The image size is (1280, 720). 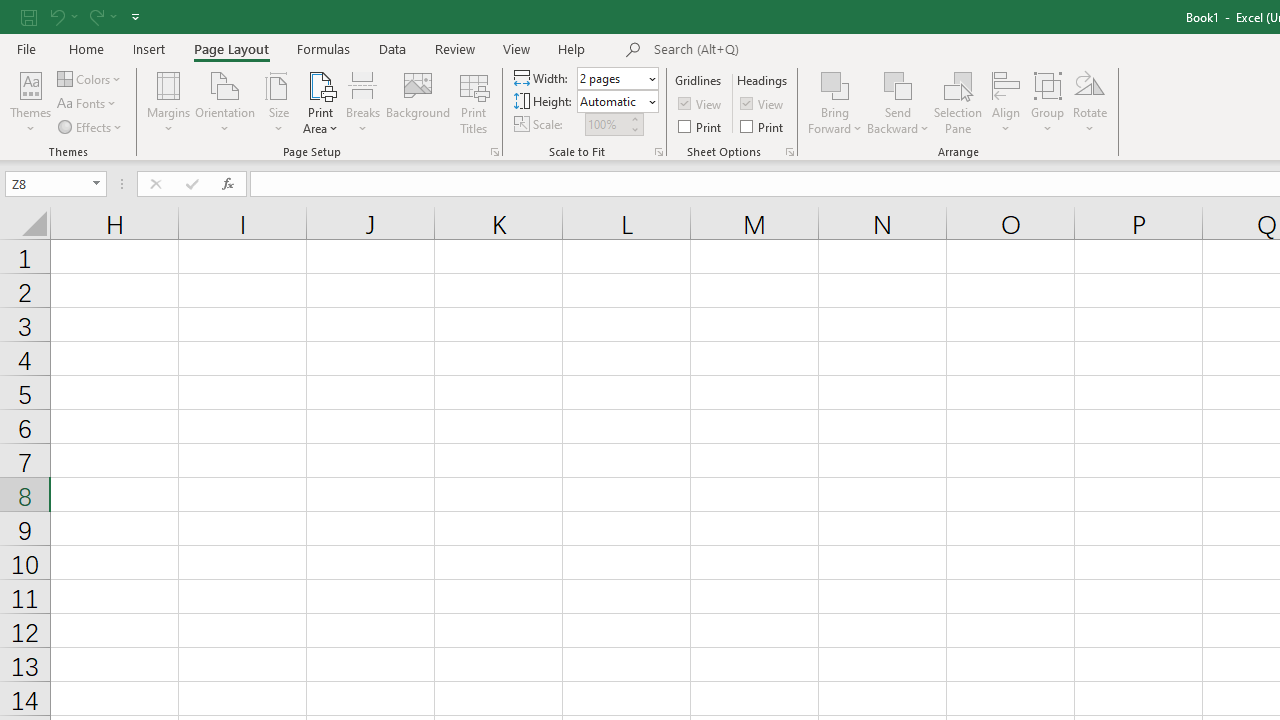 I want to click on Orientation, so click(x=226, y=102).